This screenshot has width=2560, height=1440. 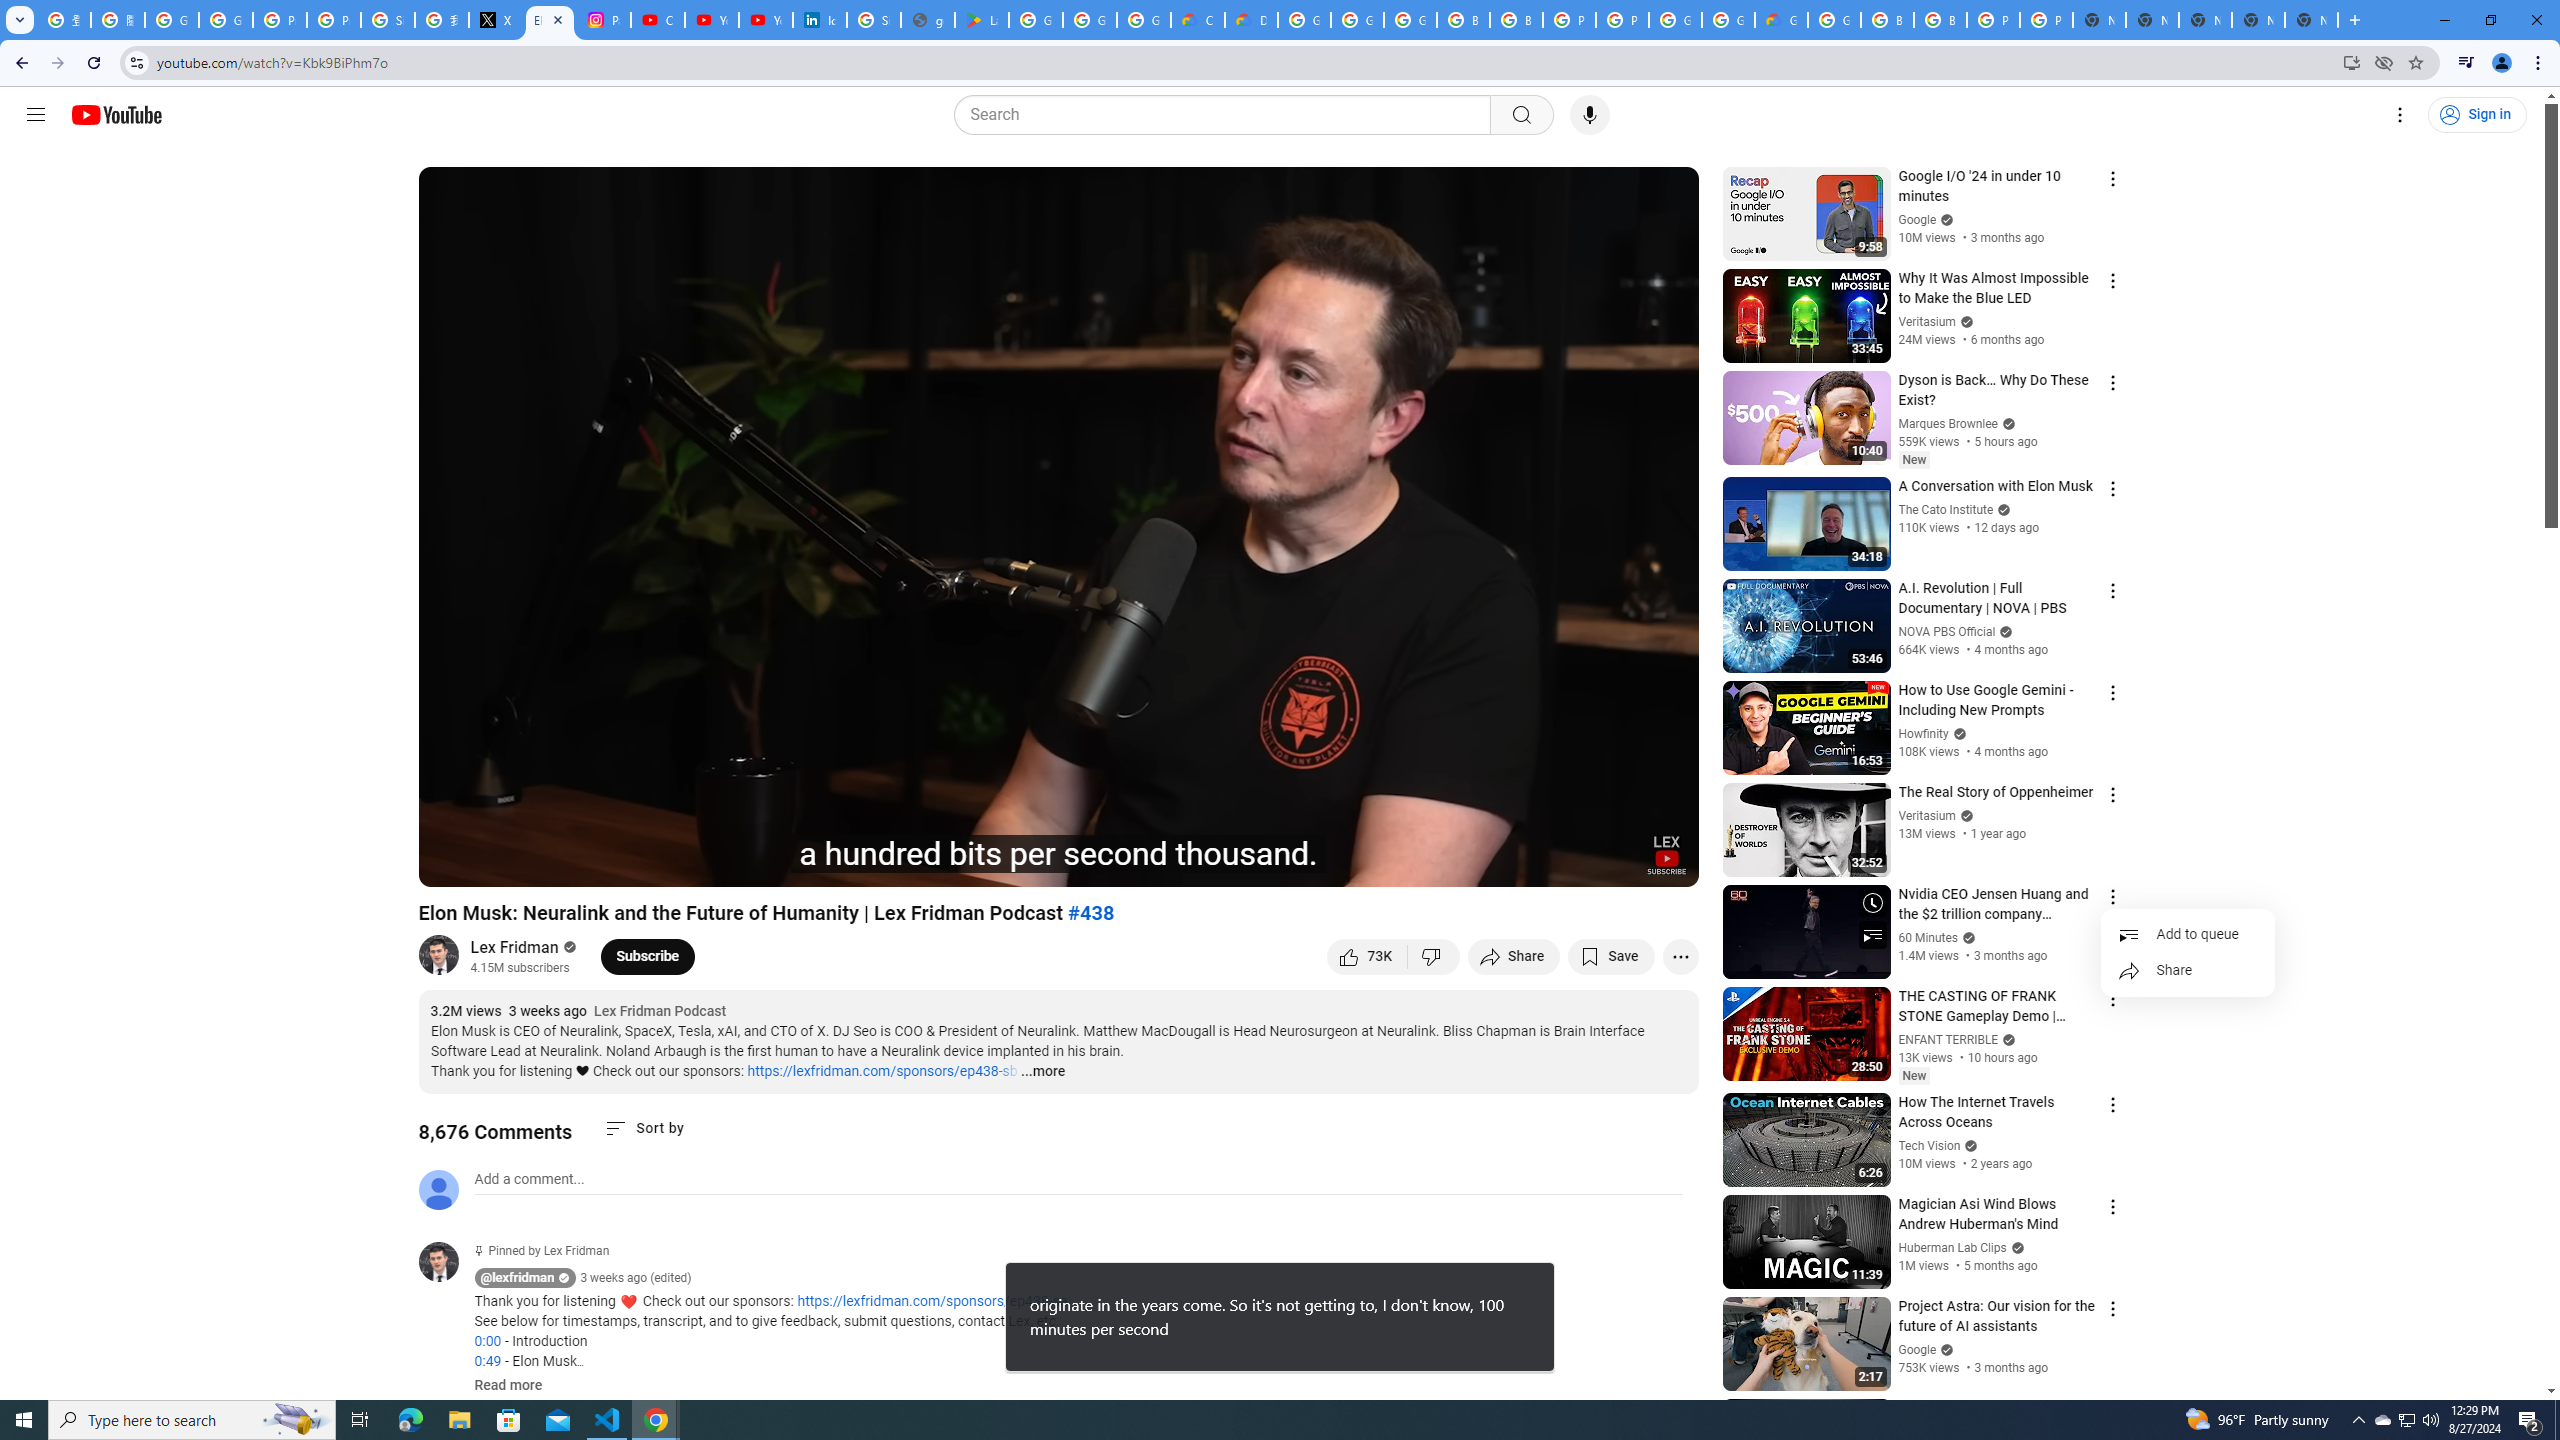 I want to click on Miniplayer (i), so click(x=1565, y=863).